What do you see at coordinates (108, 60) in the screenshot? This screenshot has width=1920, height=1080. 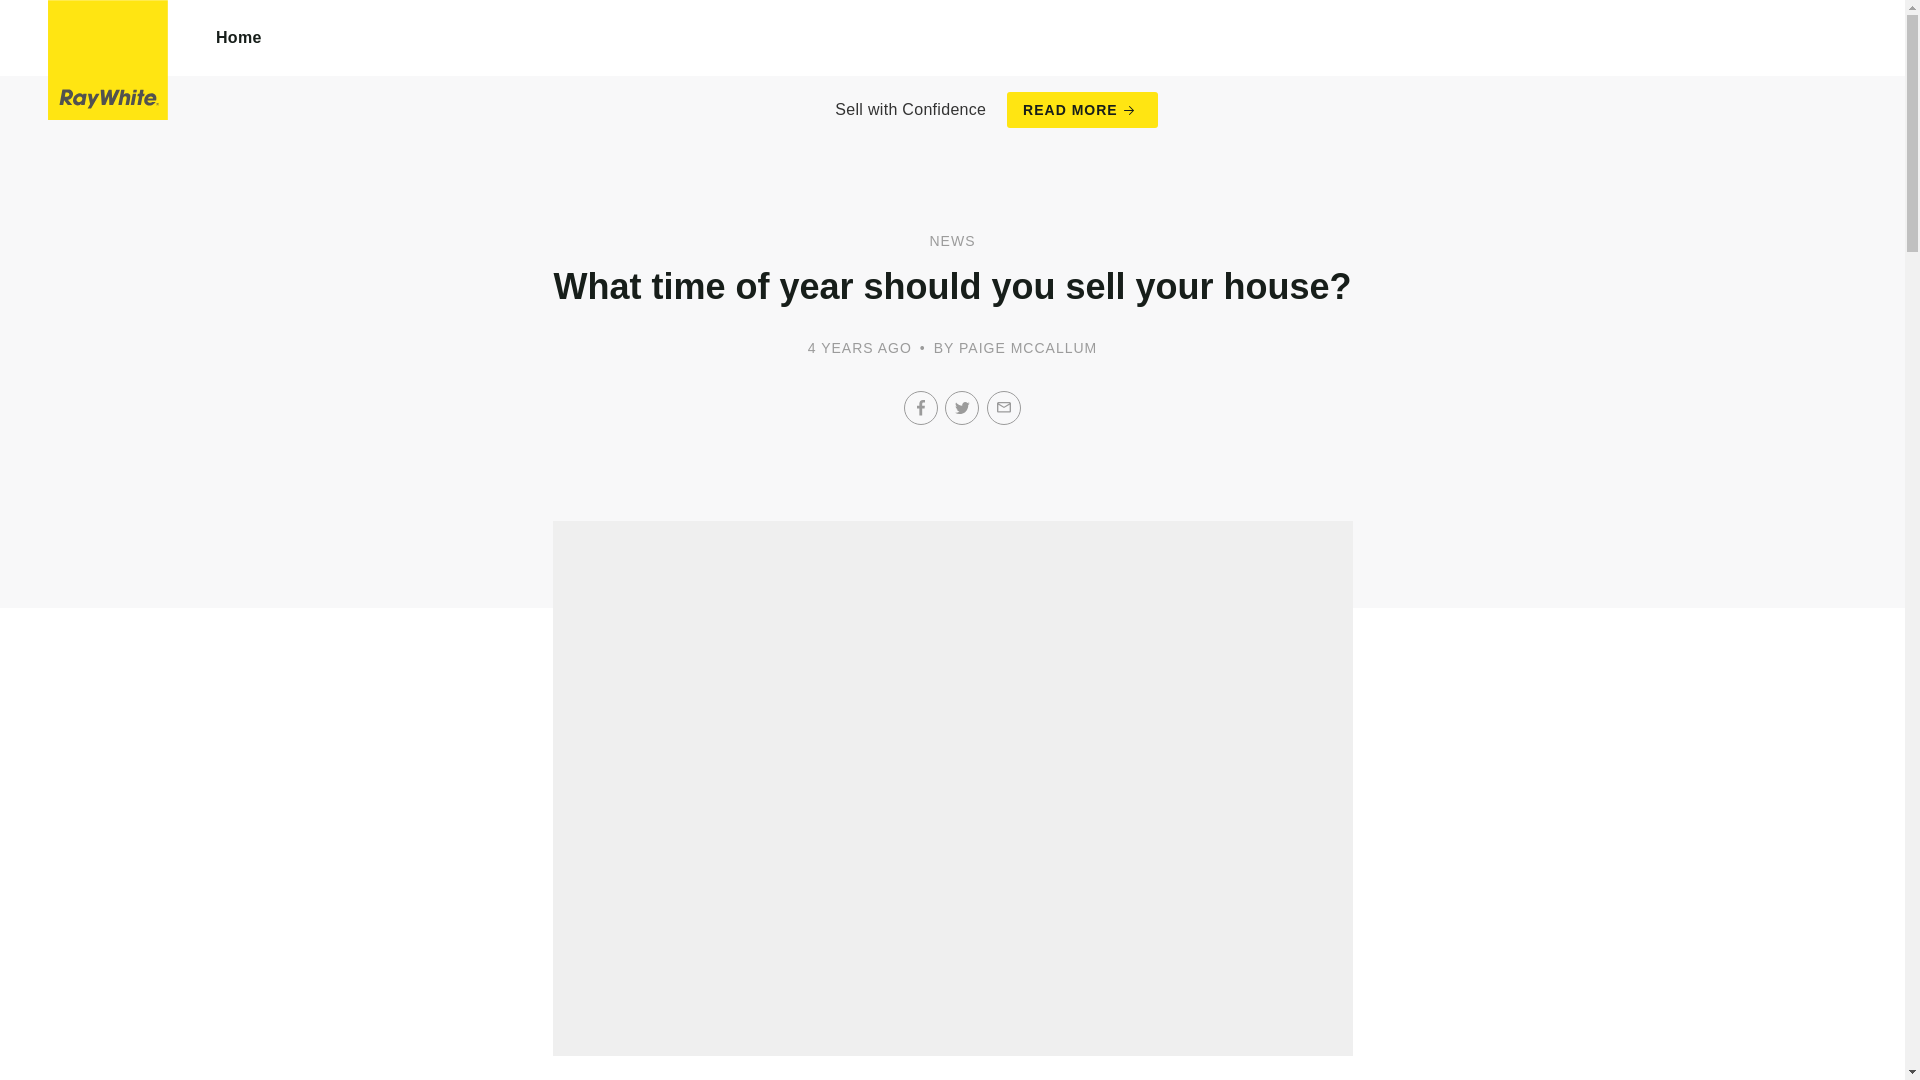 I see `Ray White Gerringong` at bounding box center [108, 60].